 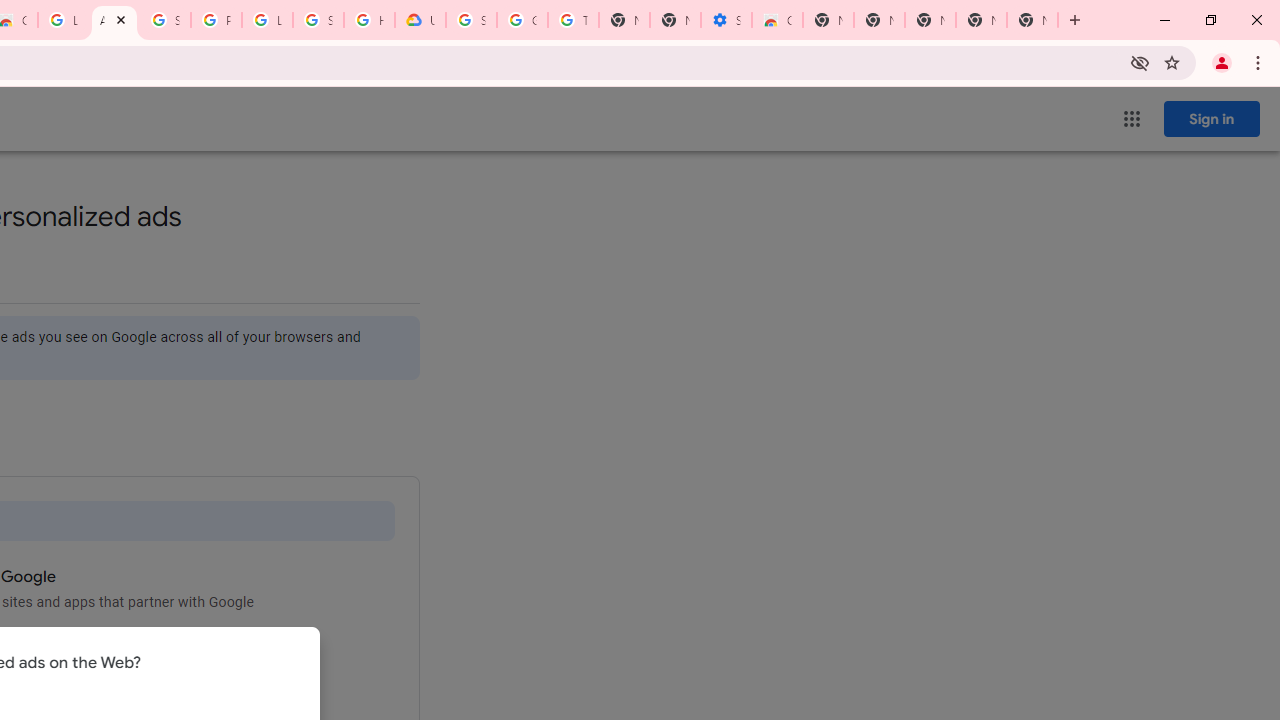 I want to click on Google Account Help, so click(x=522, y=20).